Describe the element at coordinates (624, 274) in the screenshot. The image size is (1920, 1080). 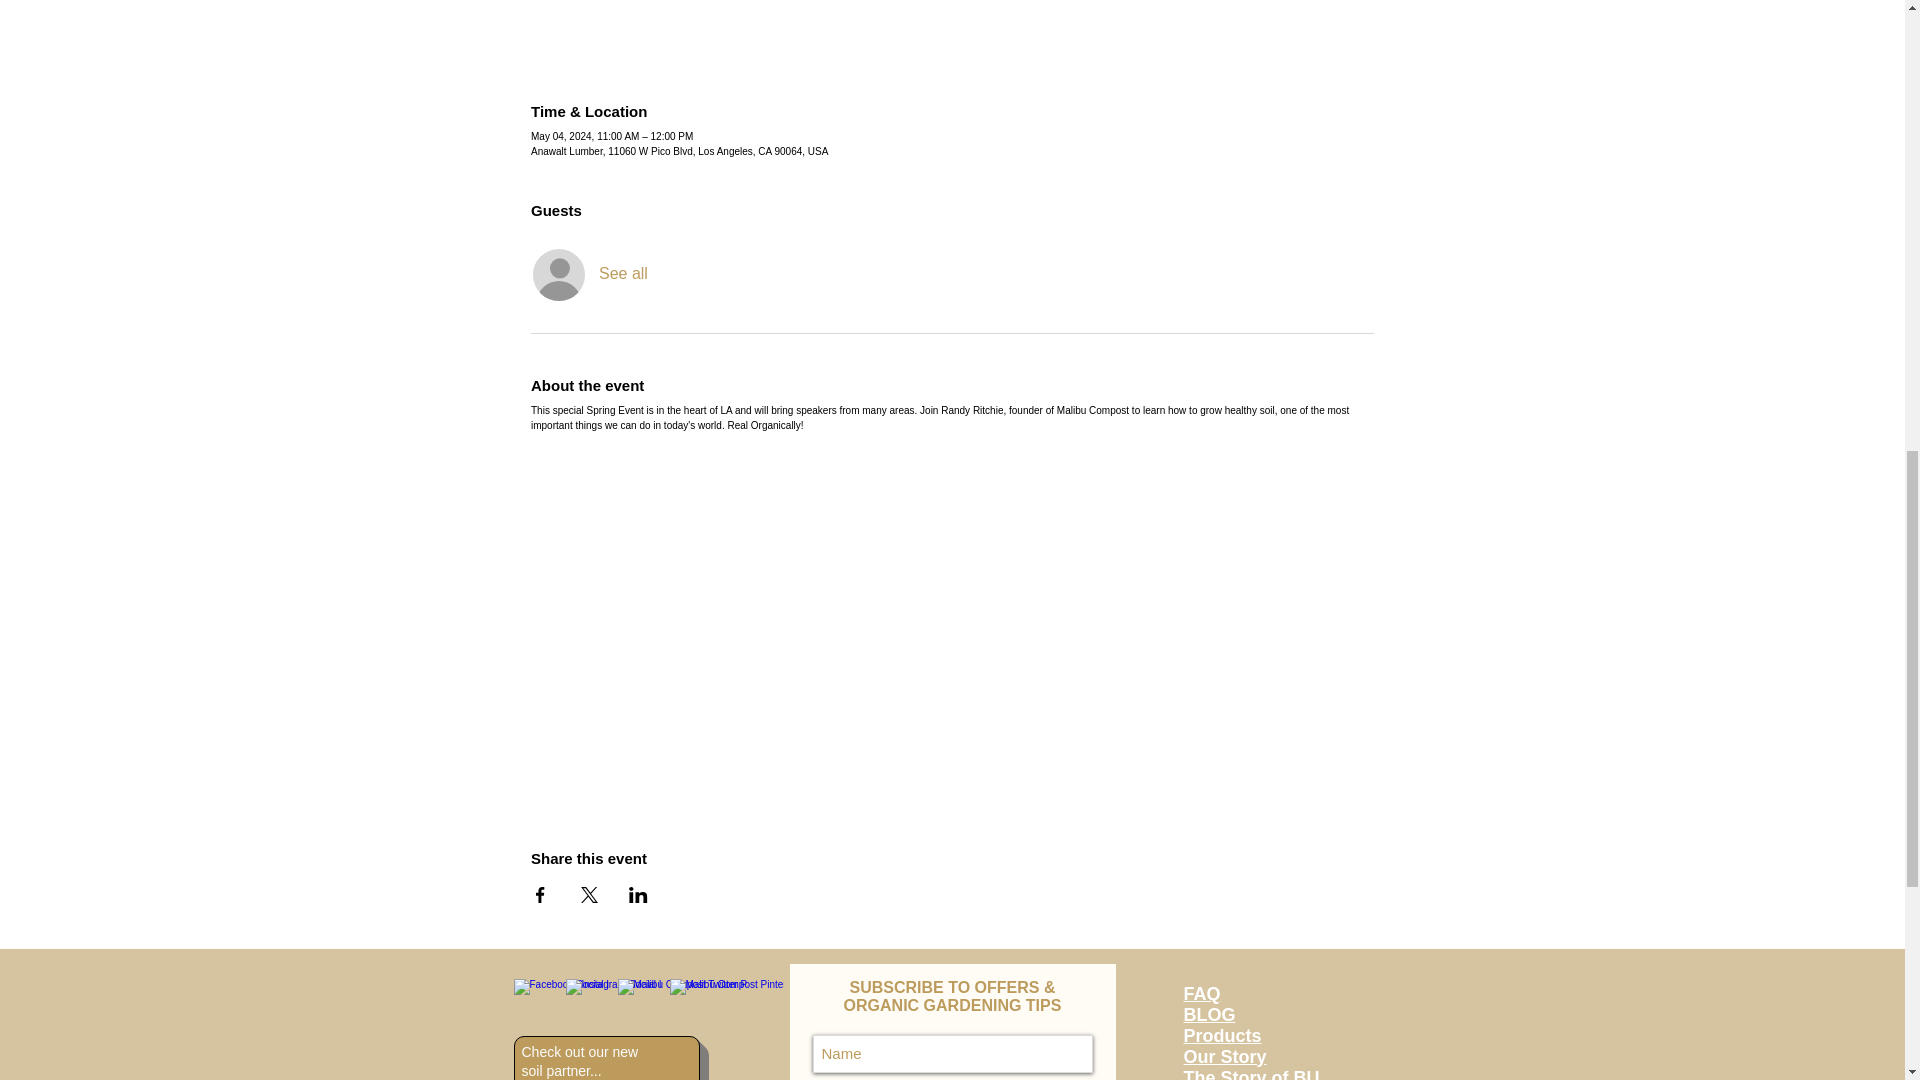
I see `See all` at that location.